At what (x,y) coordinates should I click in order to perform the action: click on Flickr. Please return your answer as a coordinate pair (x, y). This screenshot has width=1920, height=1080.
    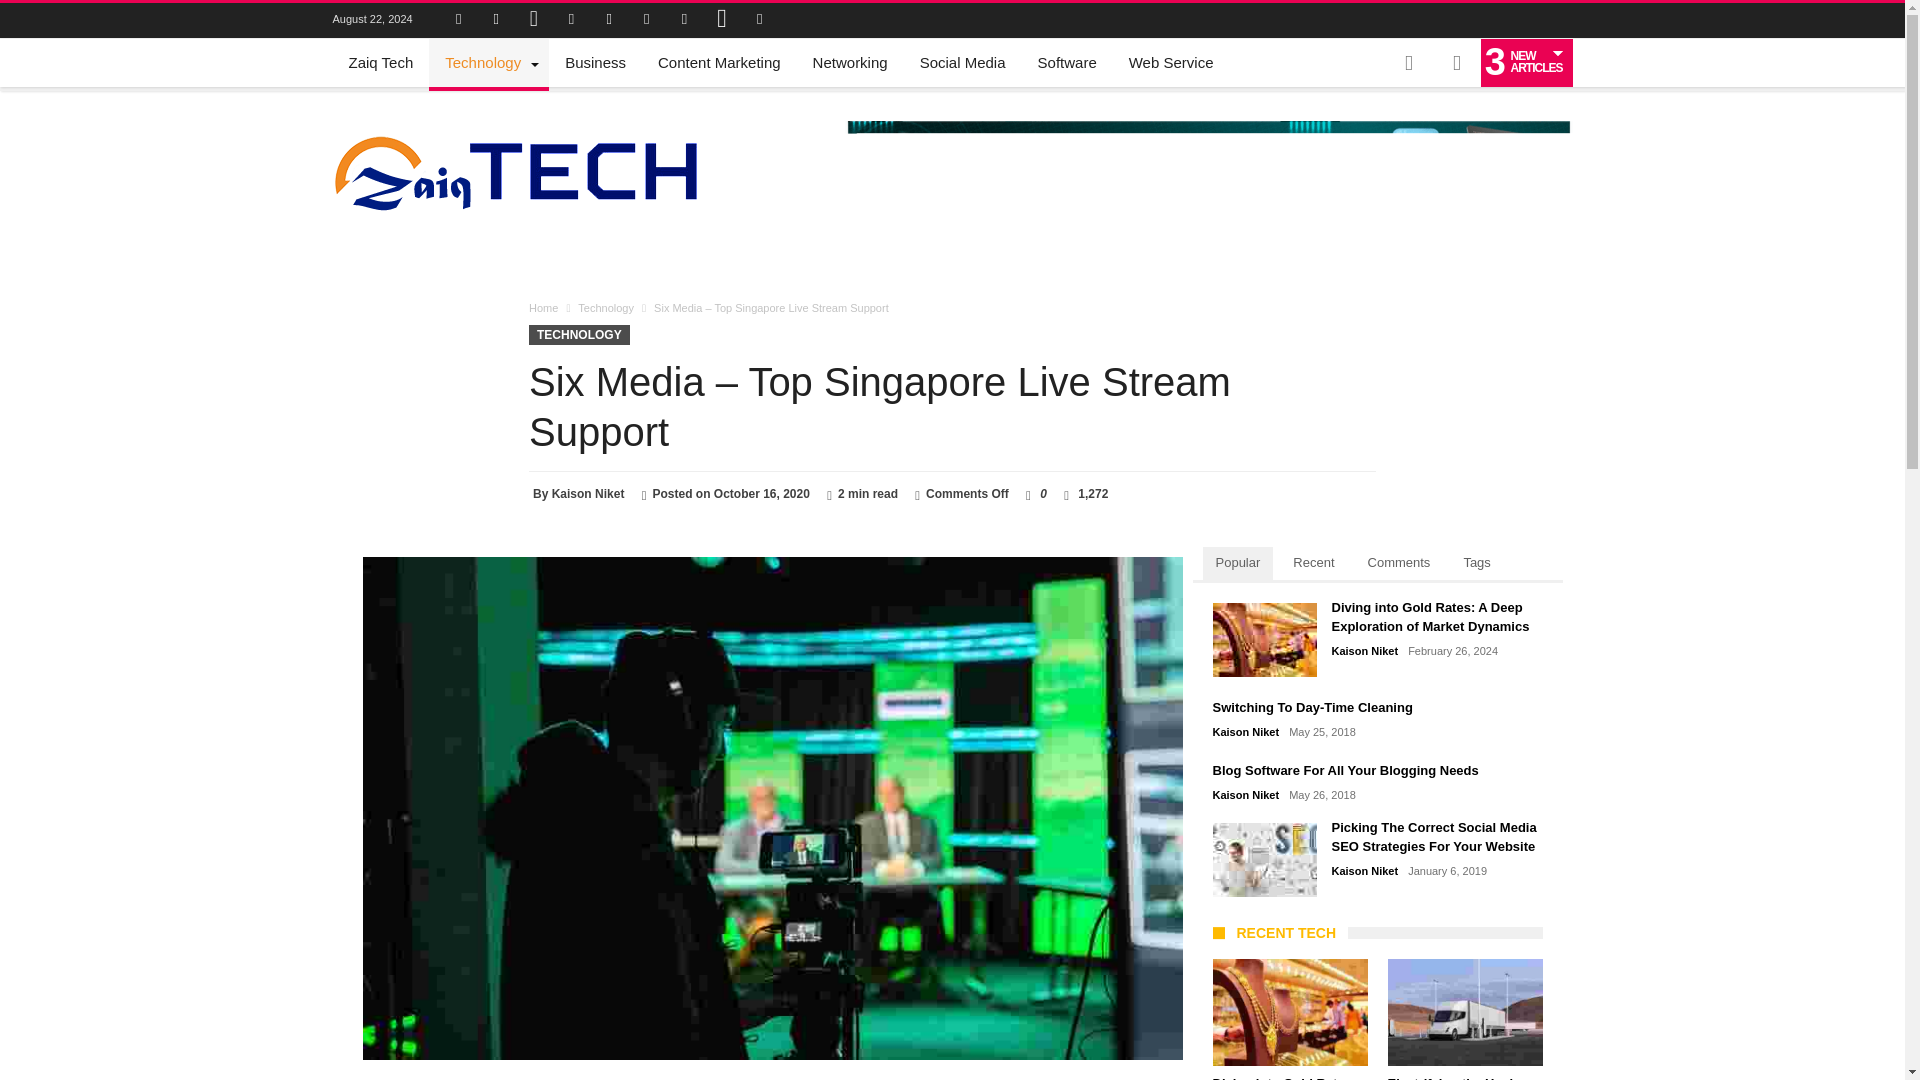
    Looking at the image, I should click on (609, 20).